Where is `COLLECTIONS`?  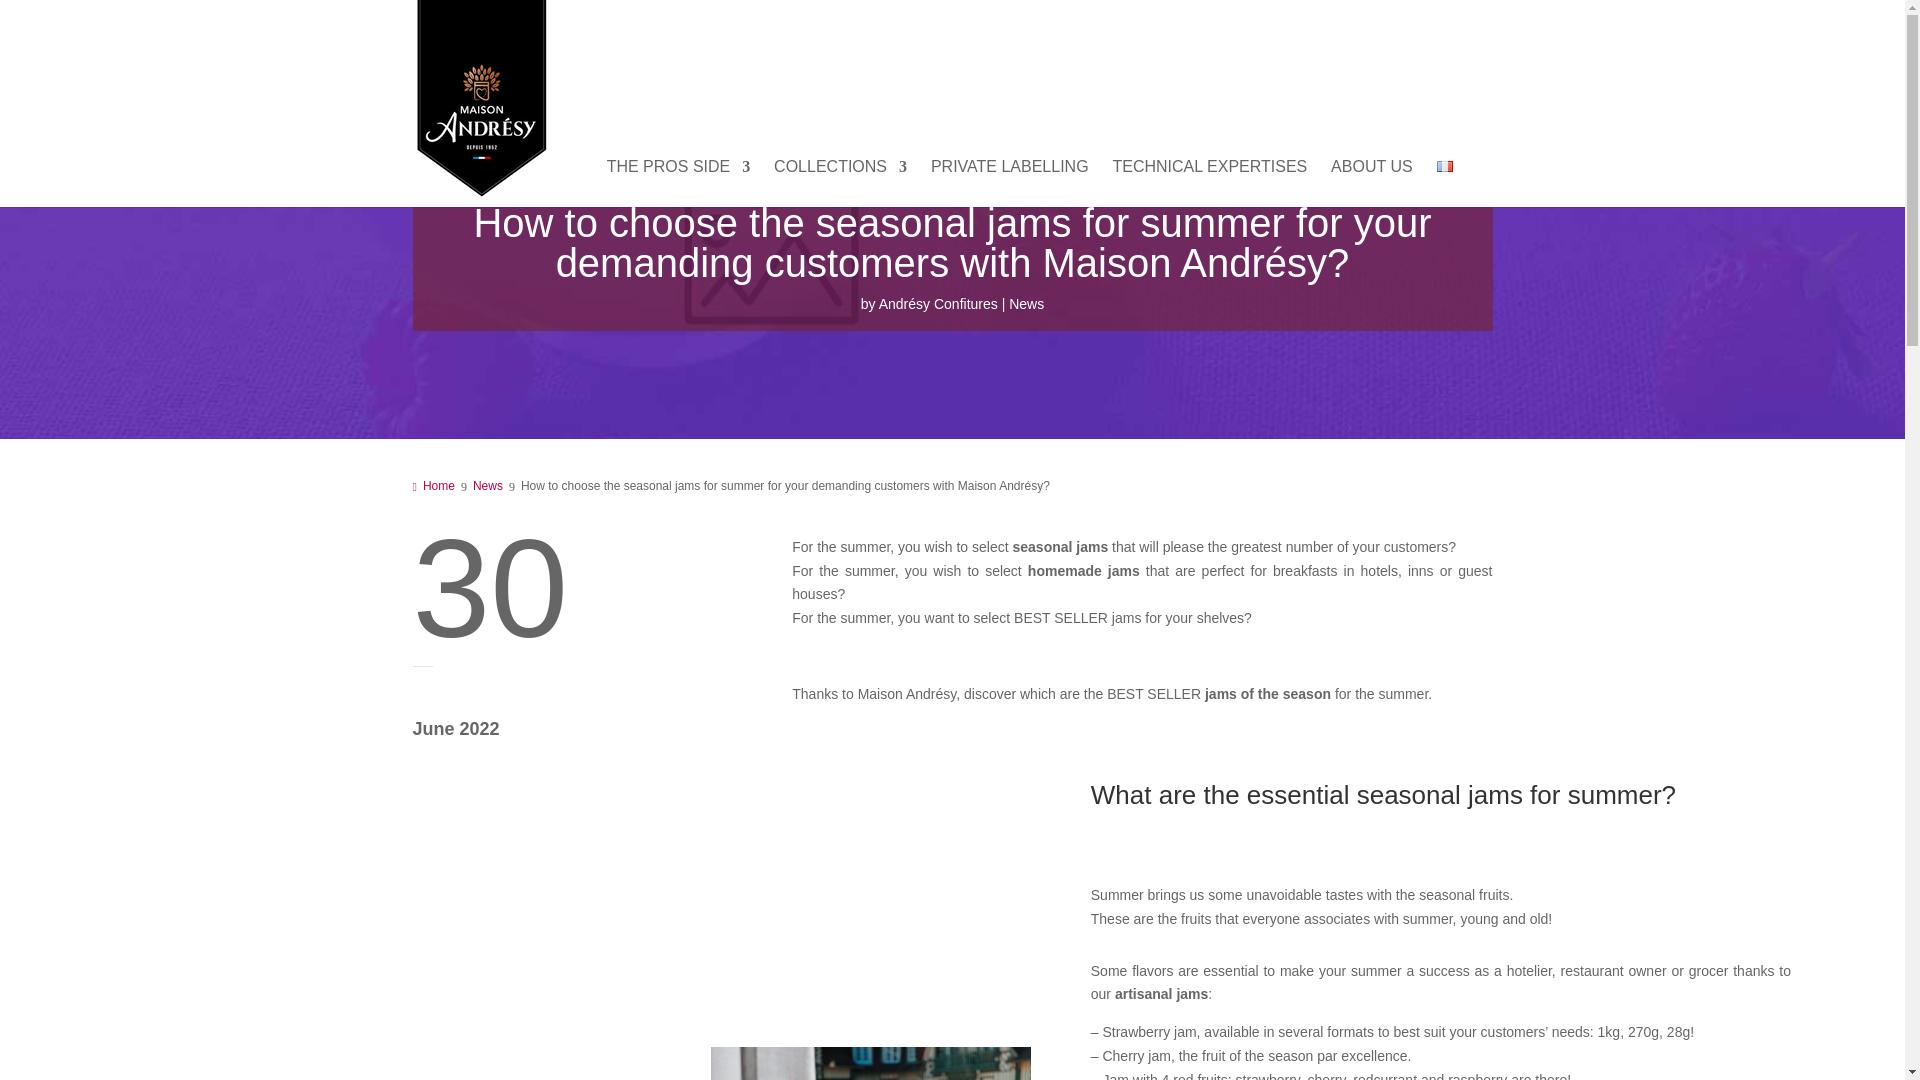
COLLECTIONS is located at coordinates (840, 183).